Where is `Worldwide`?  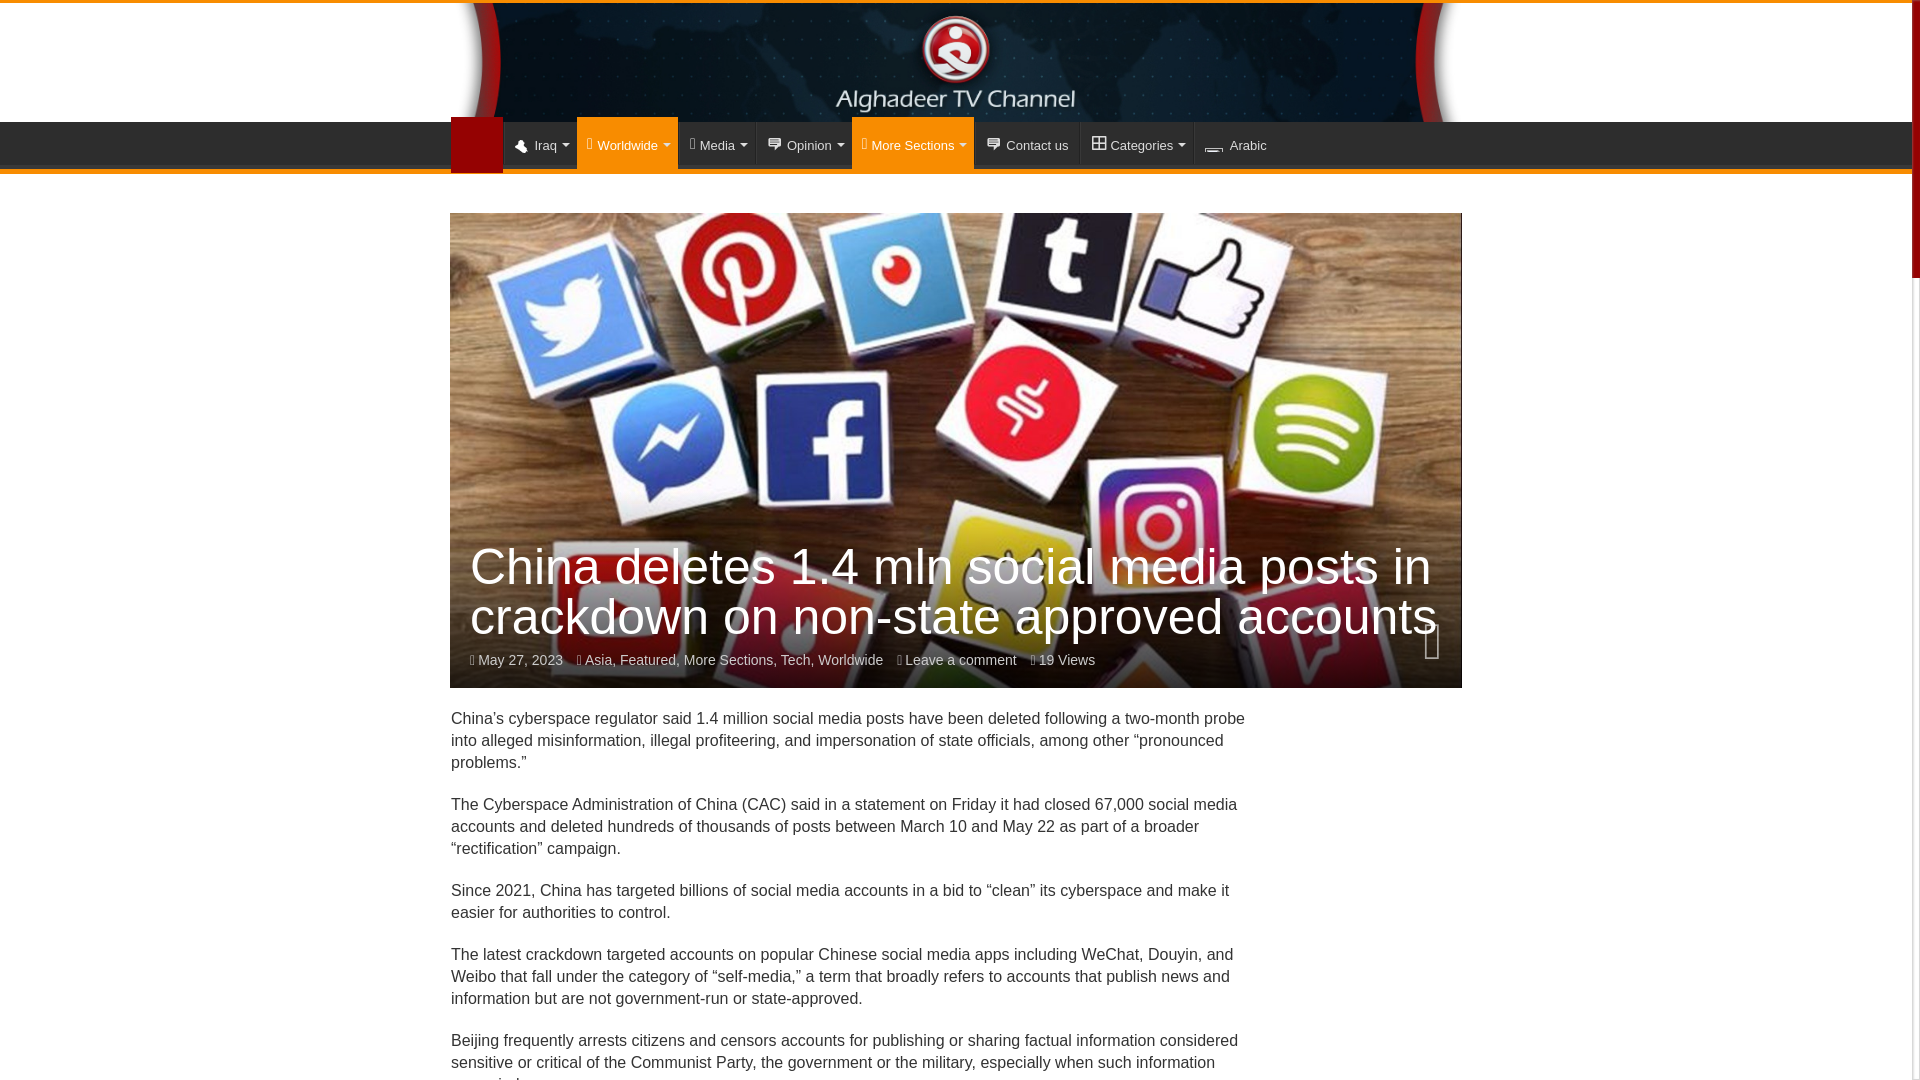
Worldwide is located at coordinates (627, 142).